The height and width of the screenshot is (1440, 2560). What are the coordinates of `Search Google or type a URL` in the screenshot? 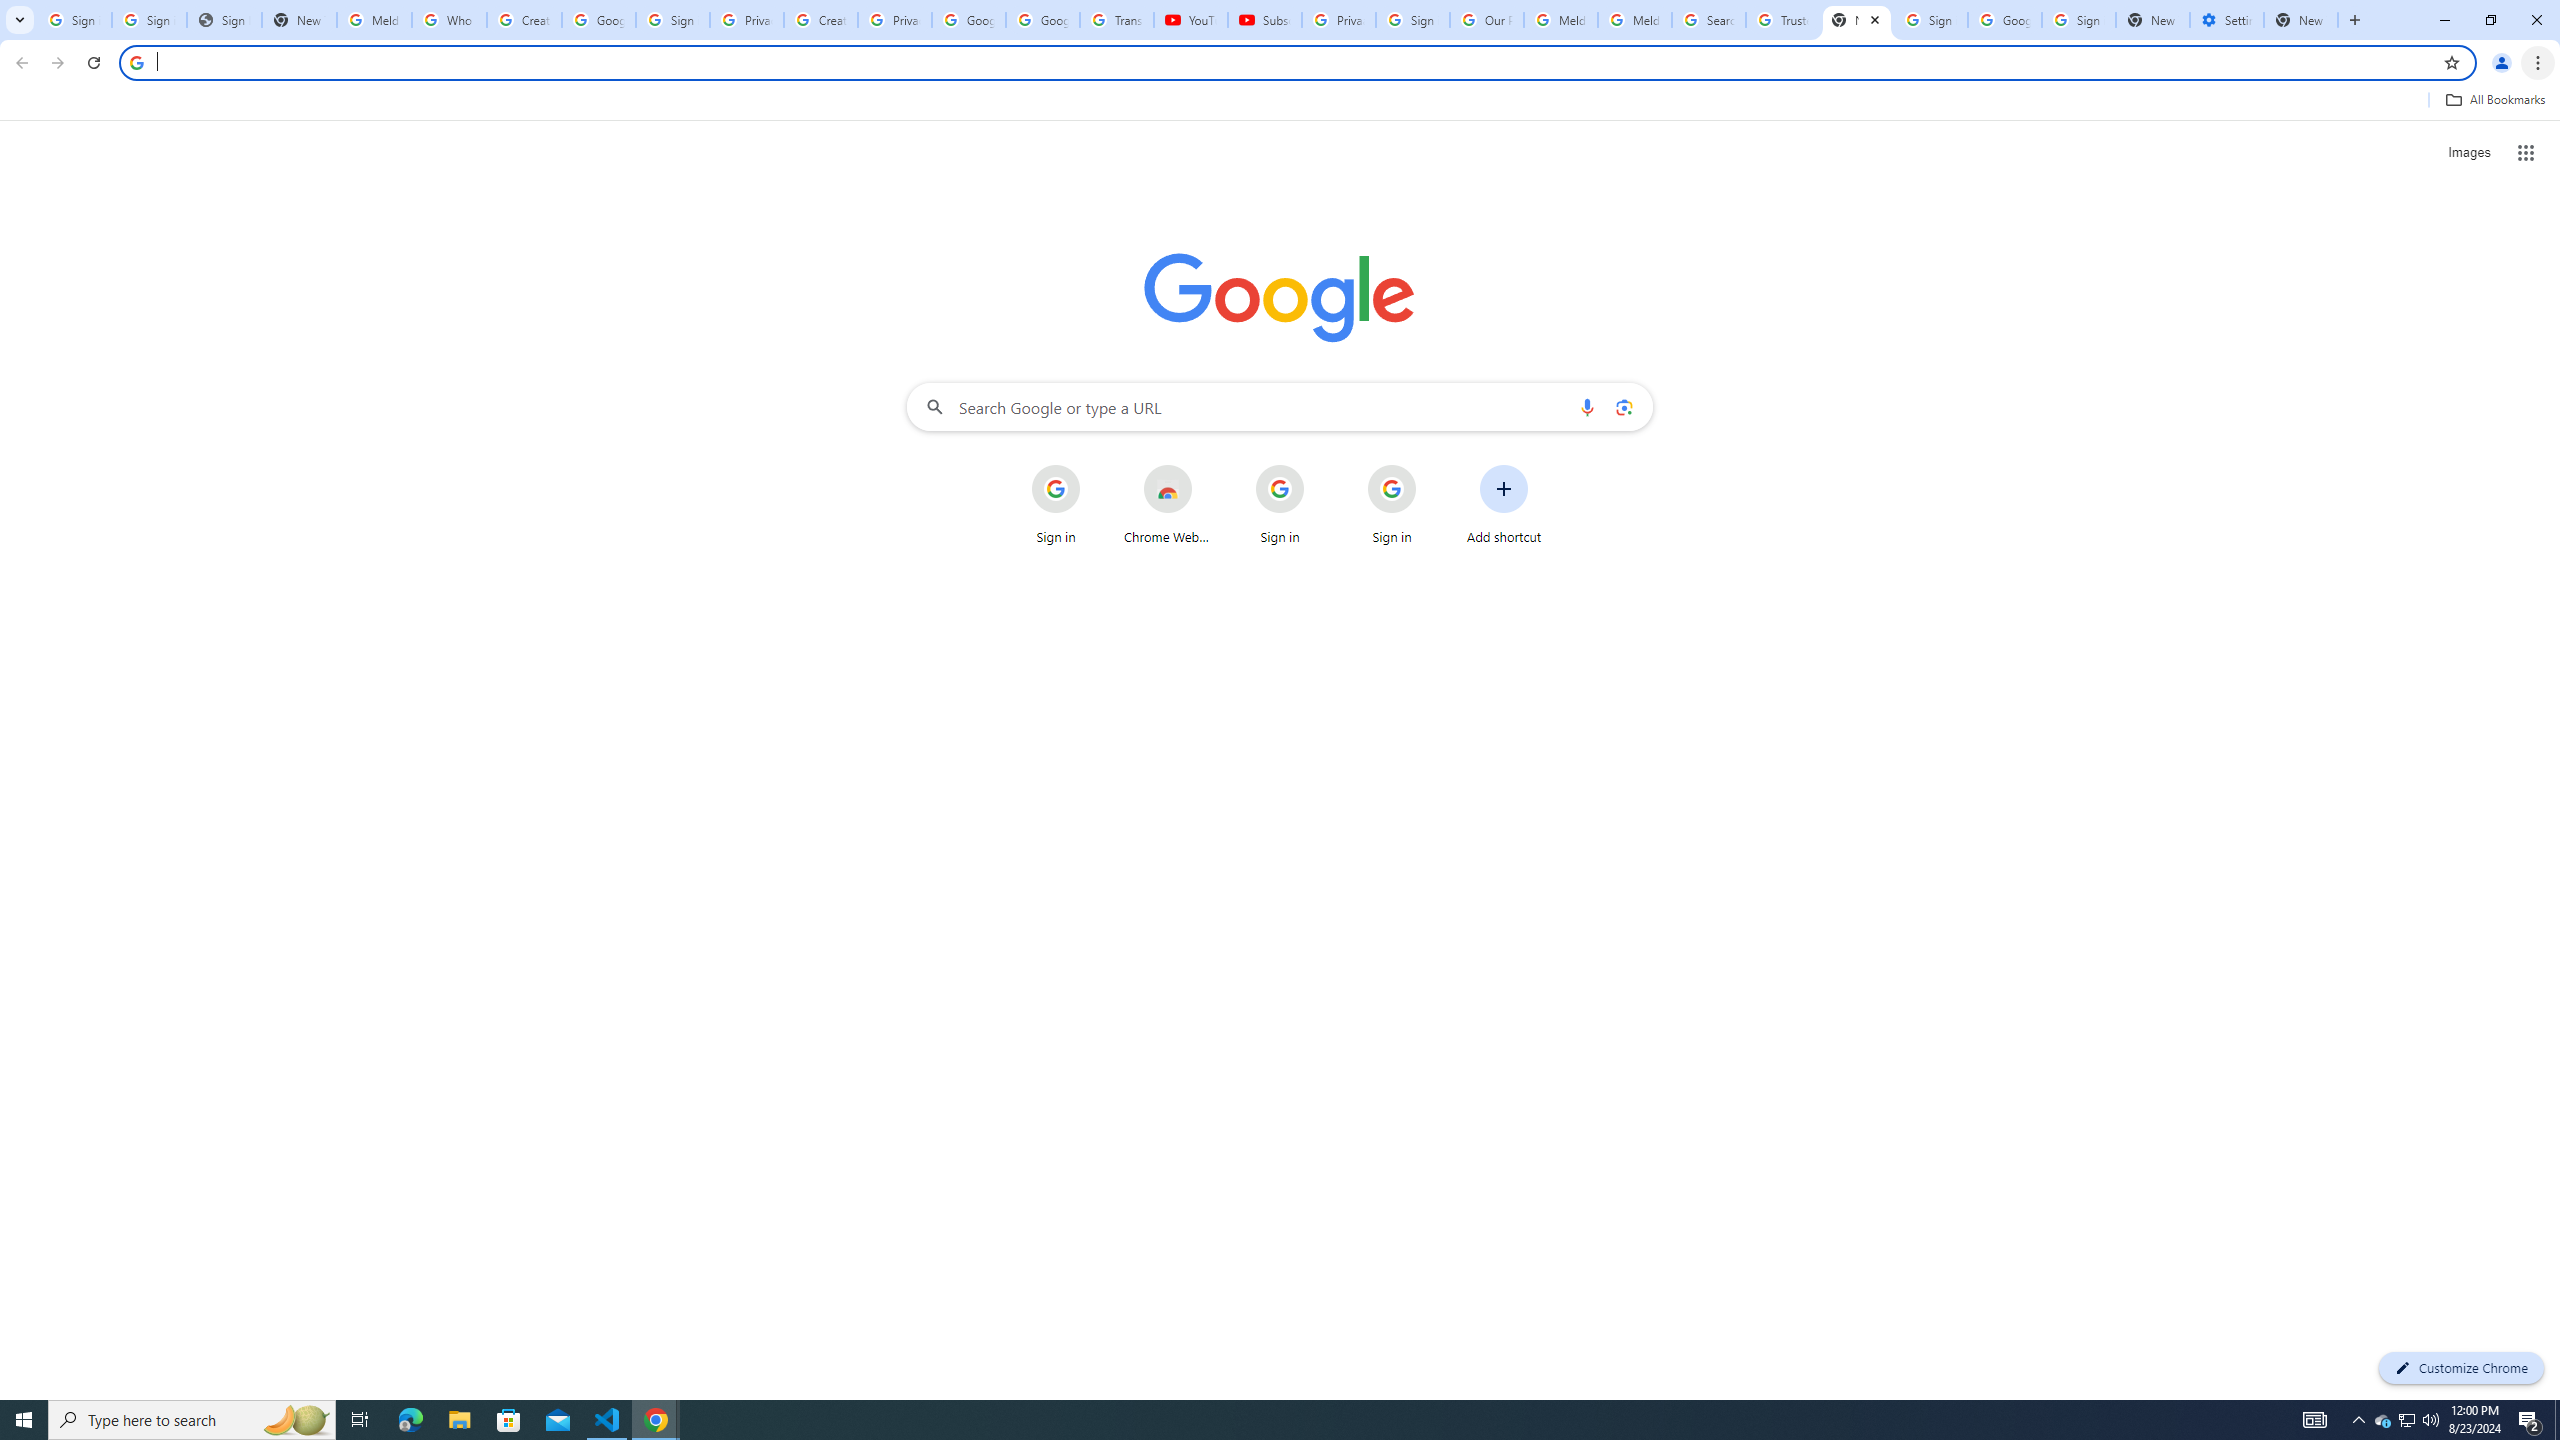 It's located at (1280, 406).